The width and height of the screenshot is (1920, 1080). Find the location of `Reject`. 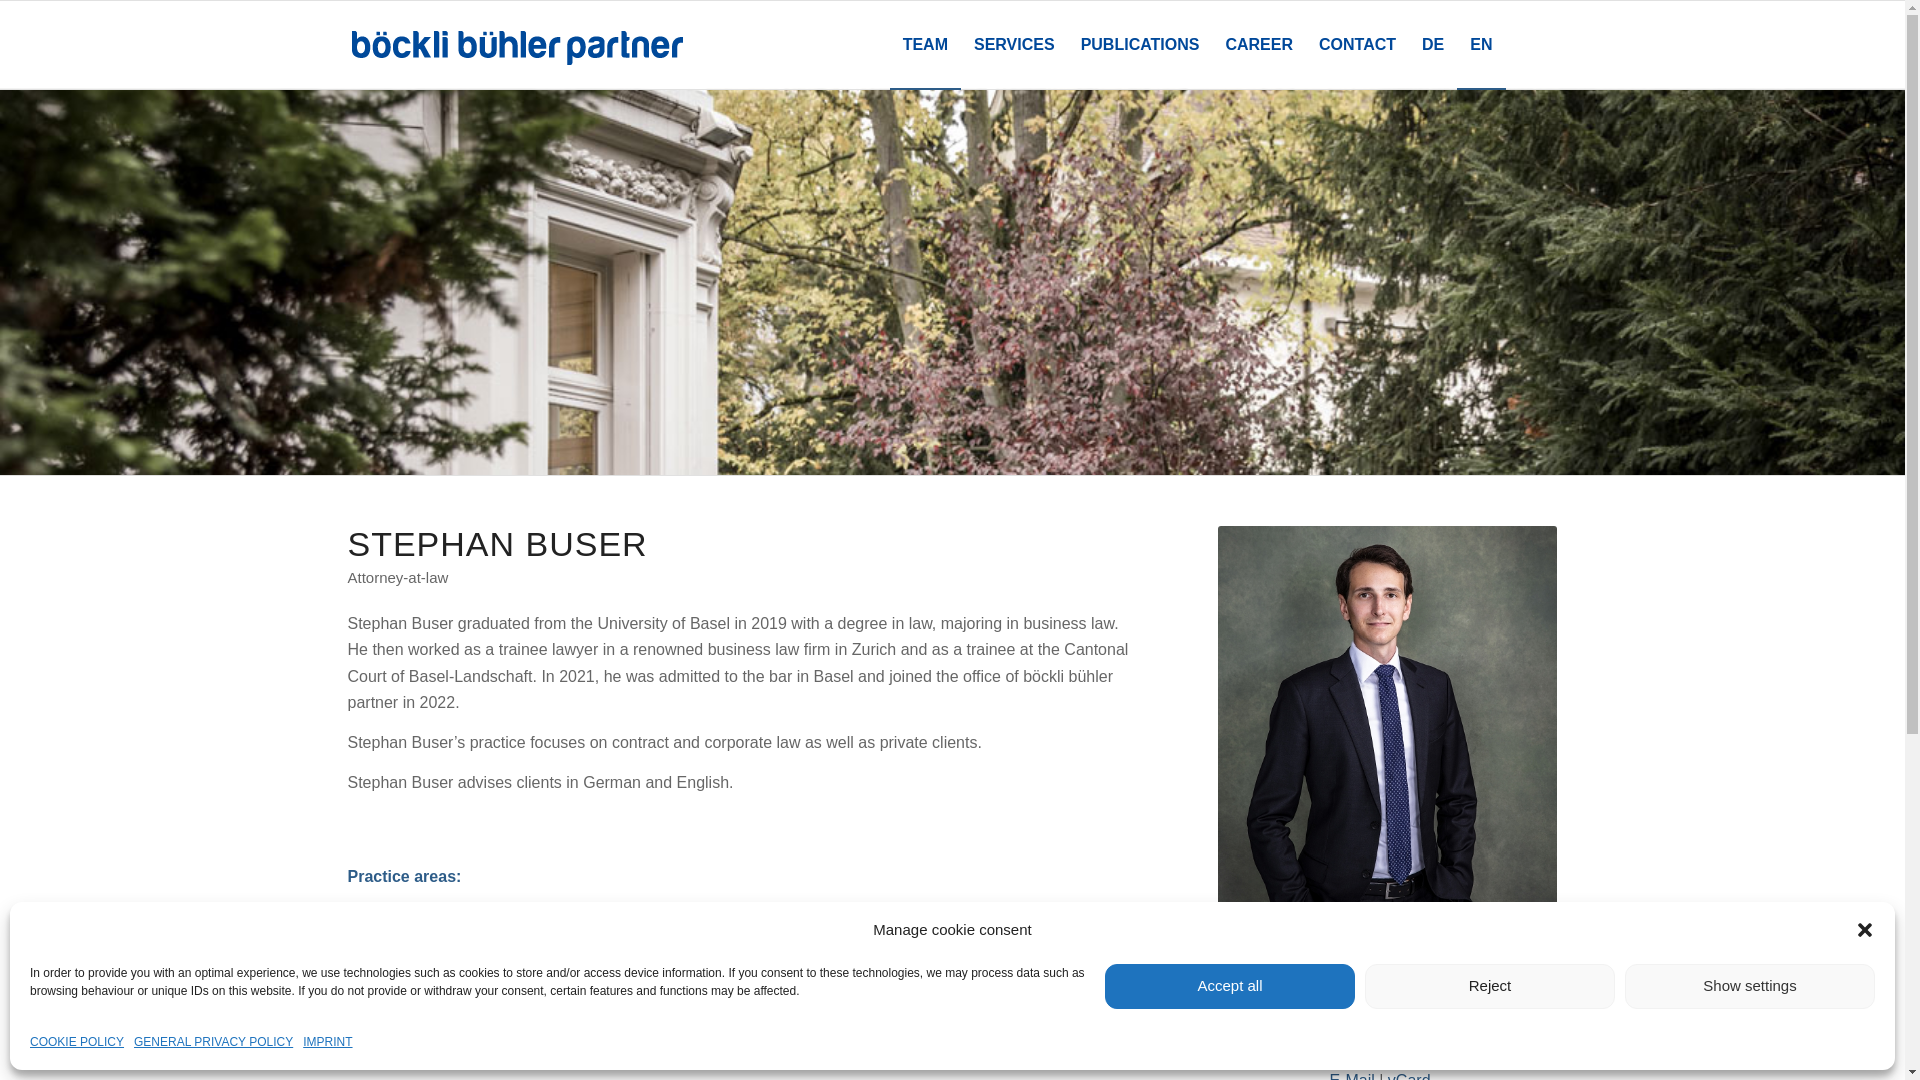

Reject is located at coordinates (1490, 986).